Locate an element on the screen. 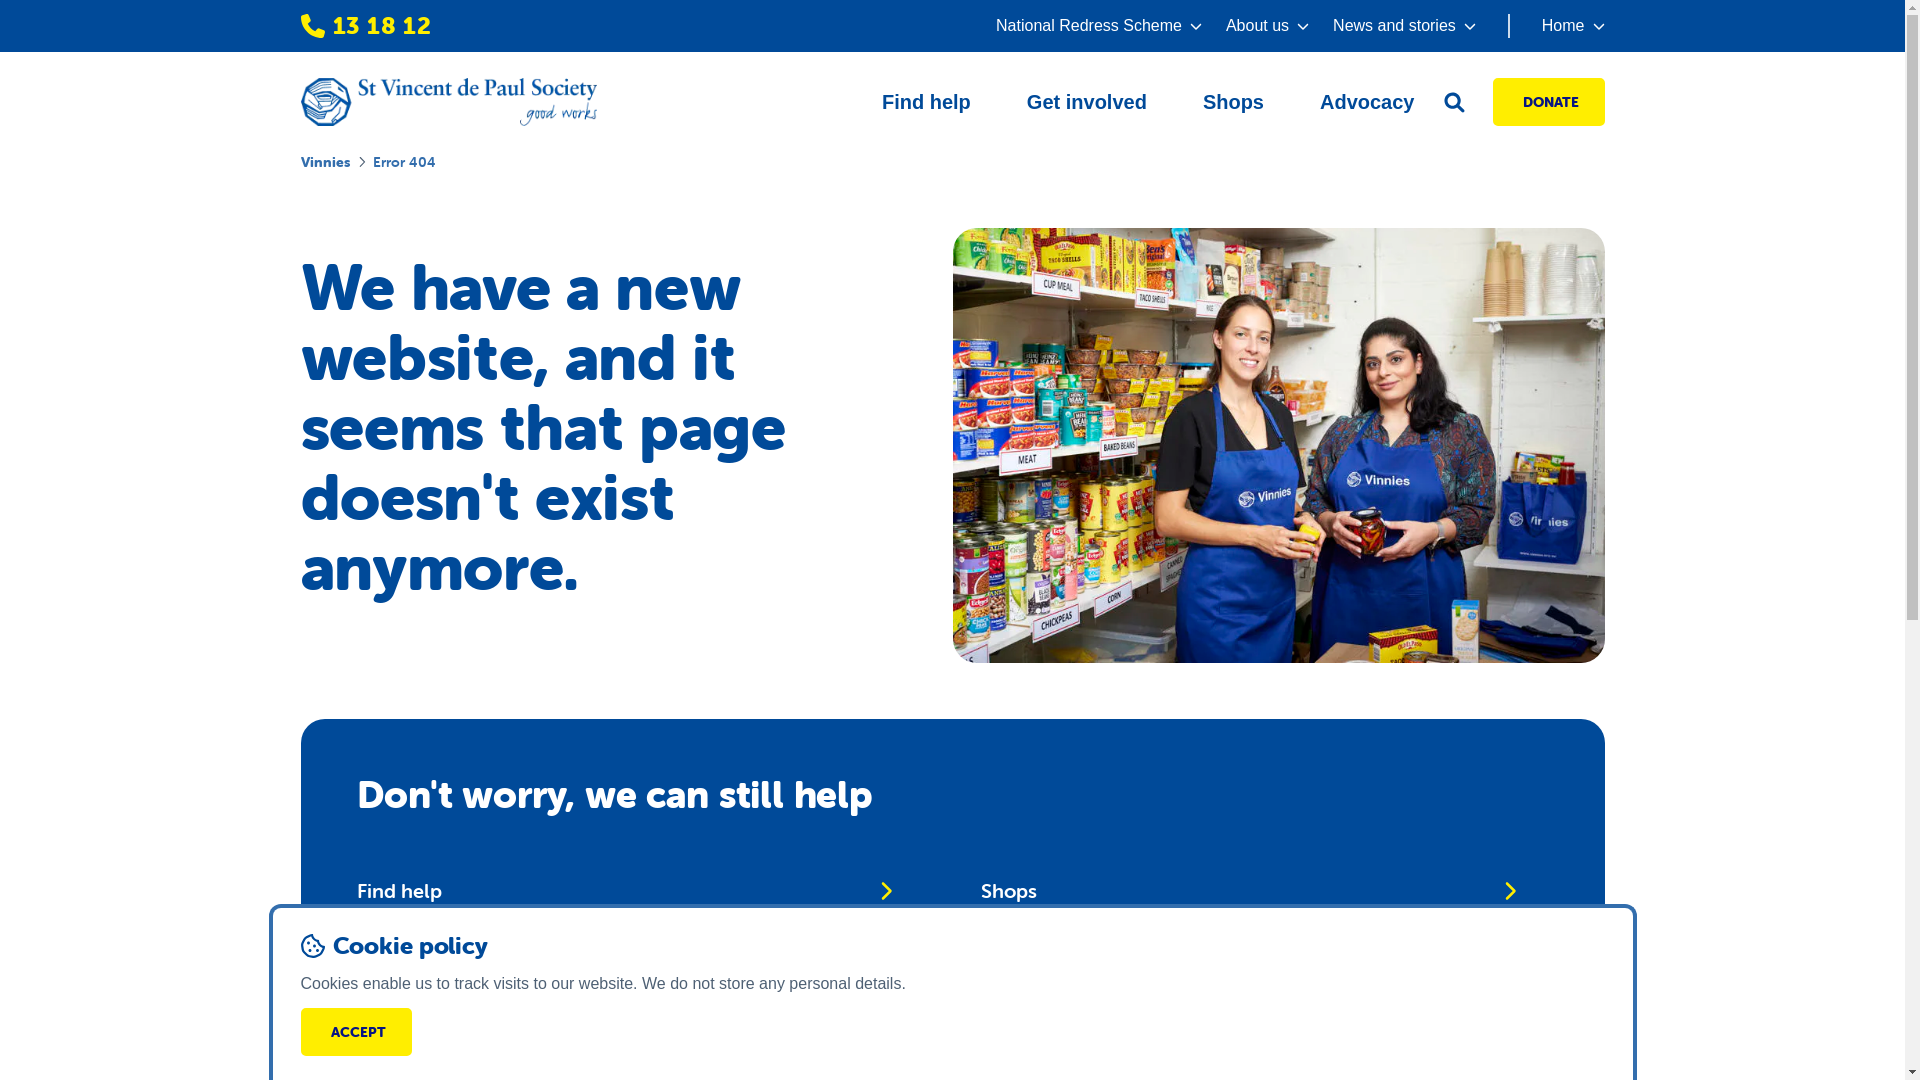 This screenshot has height=1080, width=1920. Advocacy is located at coordinates (1368, 102).